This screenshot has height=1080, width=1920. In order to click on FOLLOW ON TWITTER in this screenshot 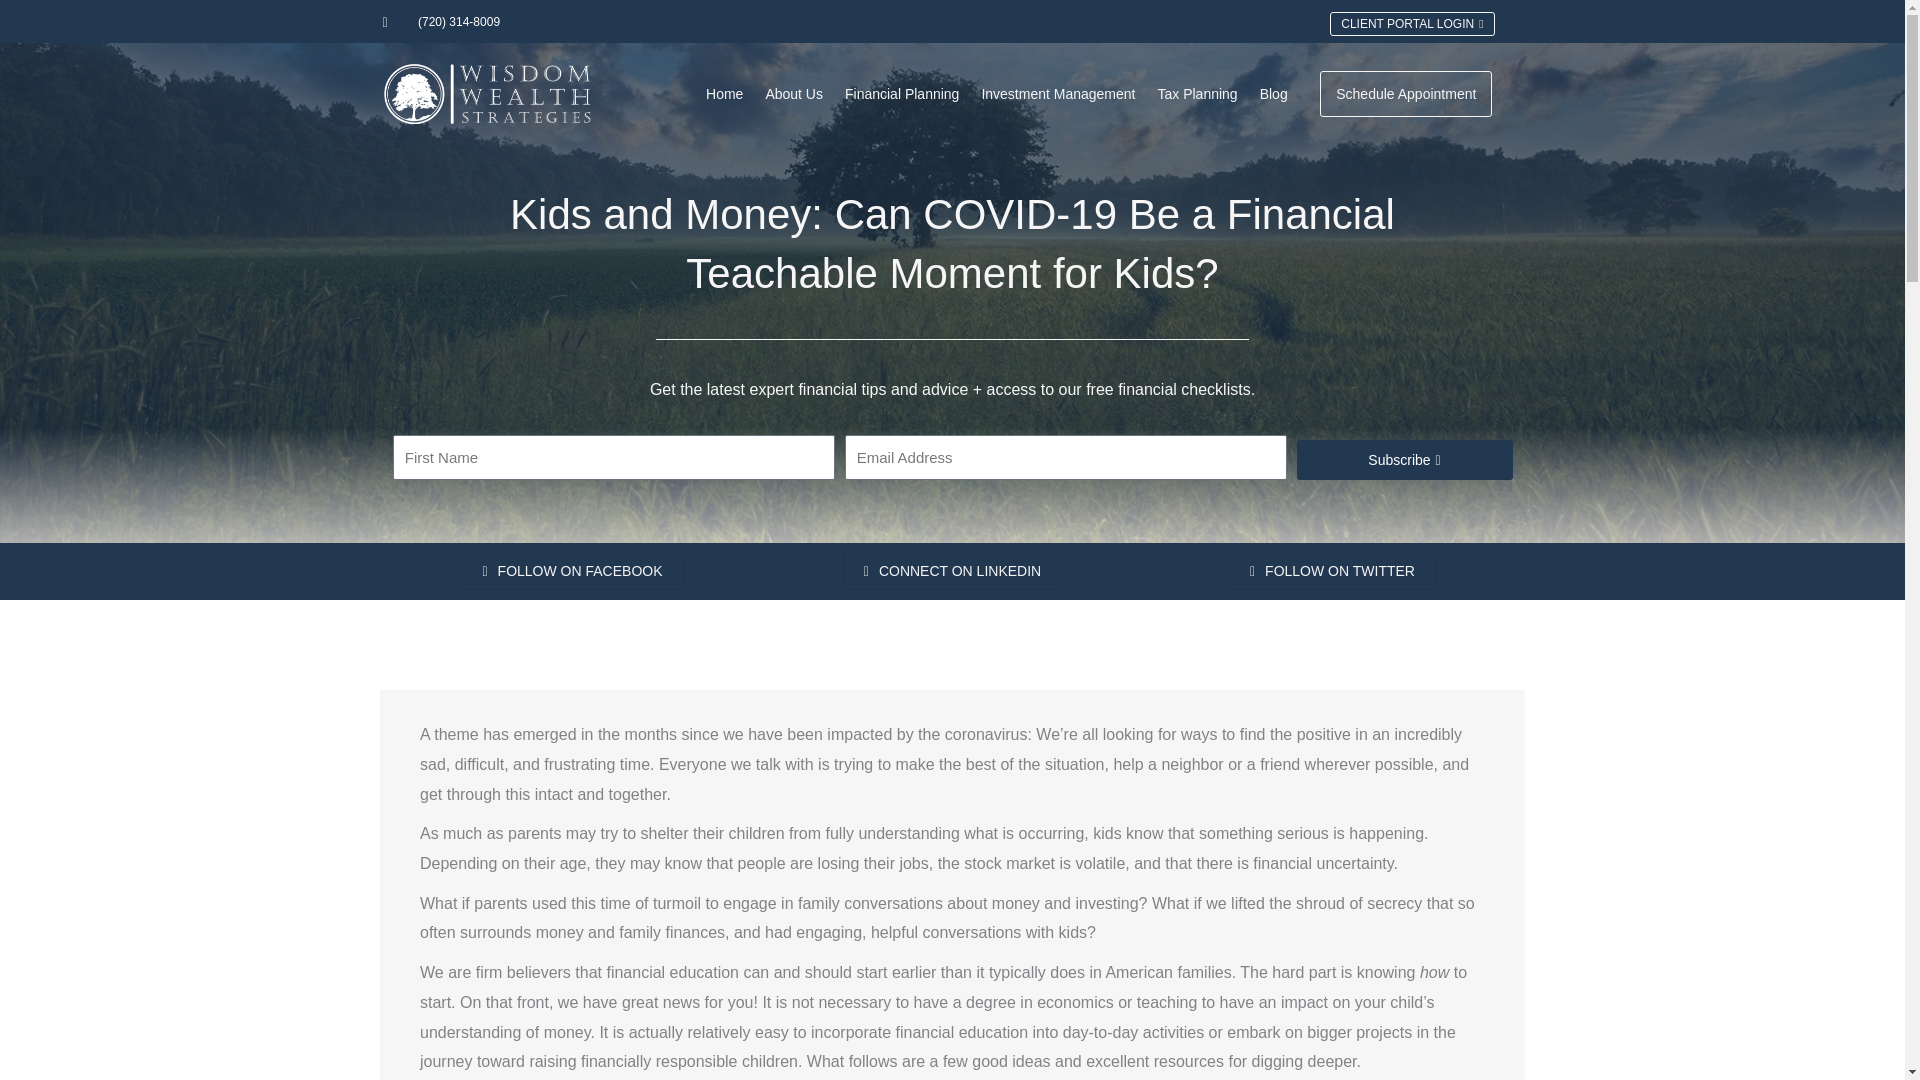, I will do `click(1332, 570)`.